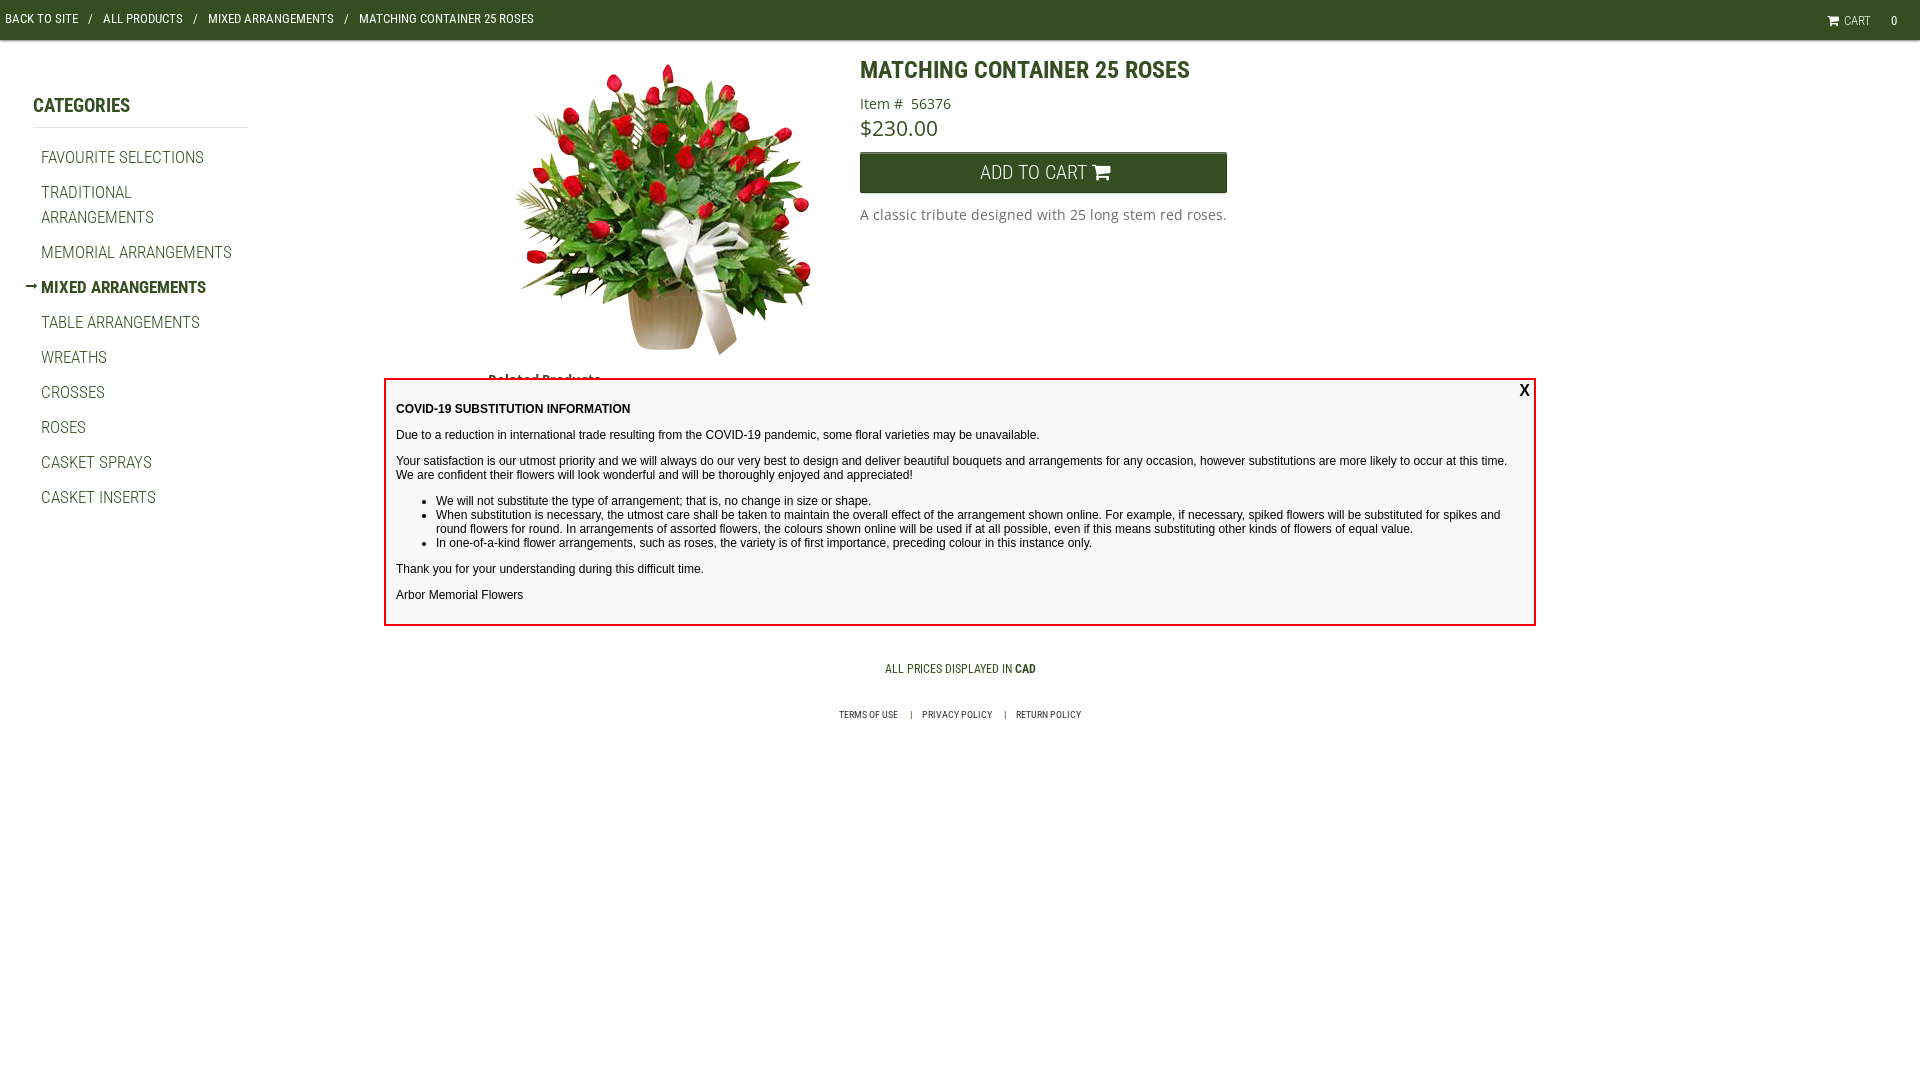  Describe the element at coordinates (957, 714) in the screenshot. I see `PRIVACY POLICY` at that location.